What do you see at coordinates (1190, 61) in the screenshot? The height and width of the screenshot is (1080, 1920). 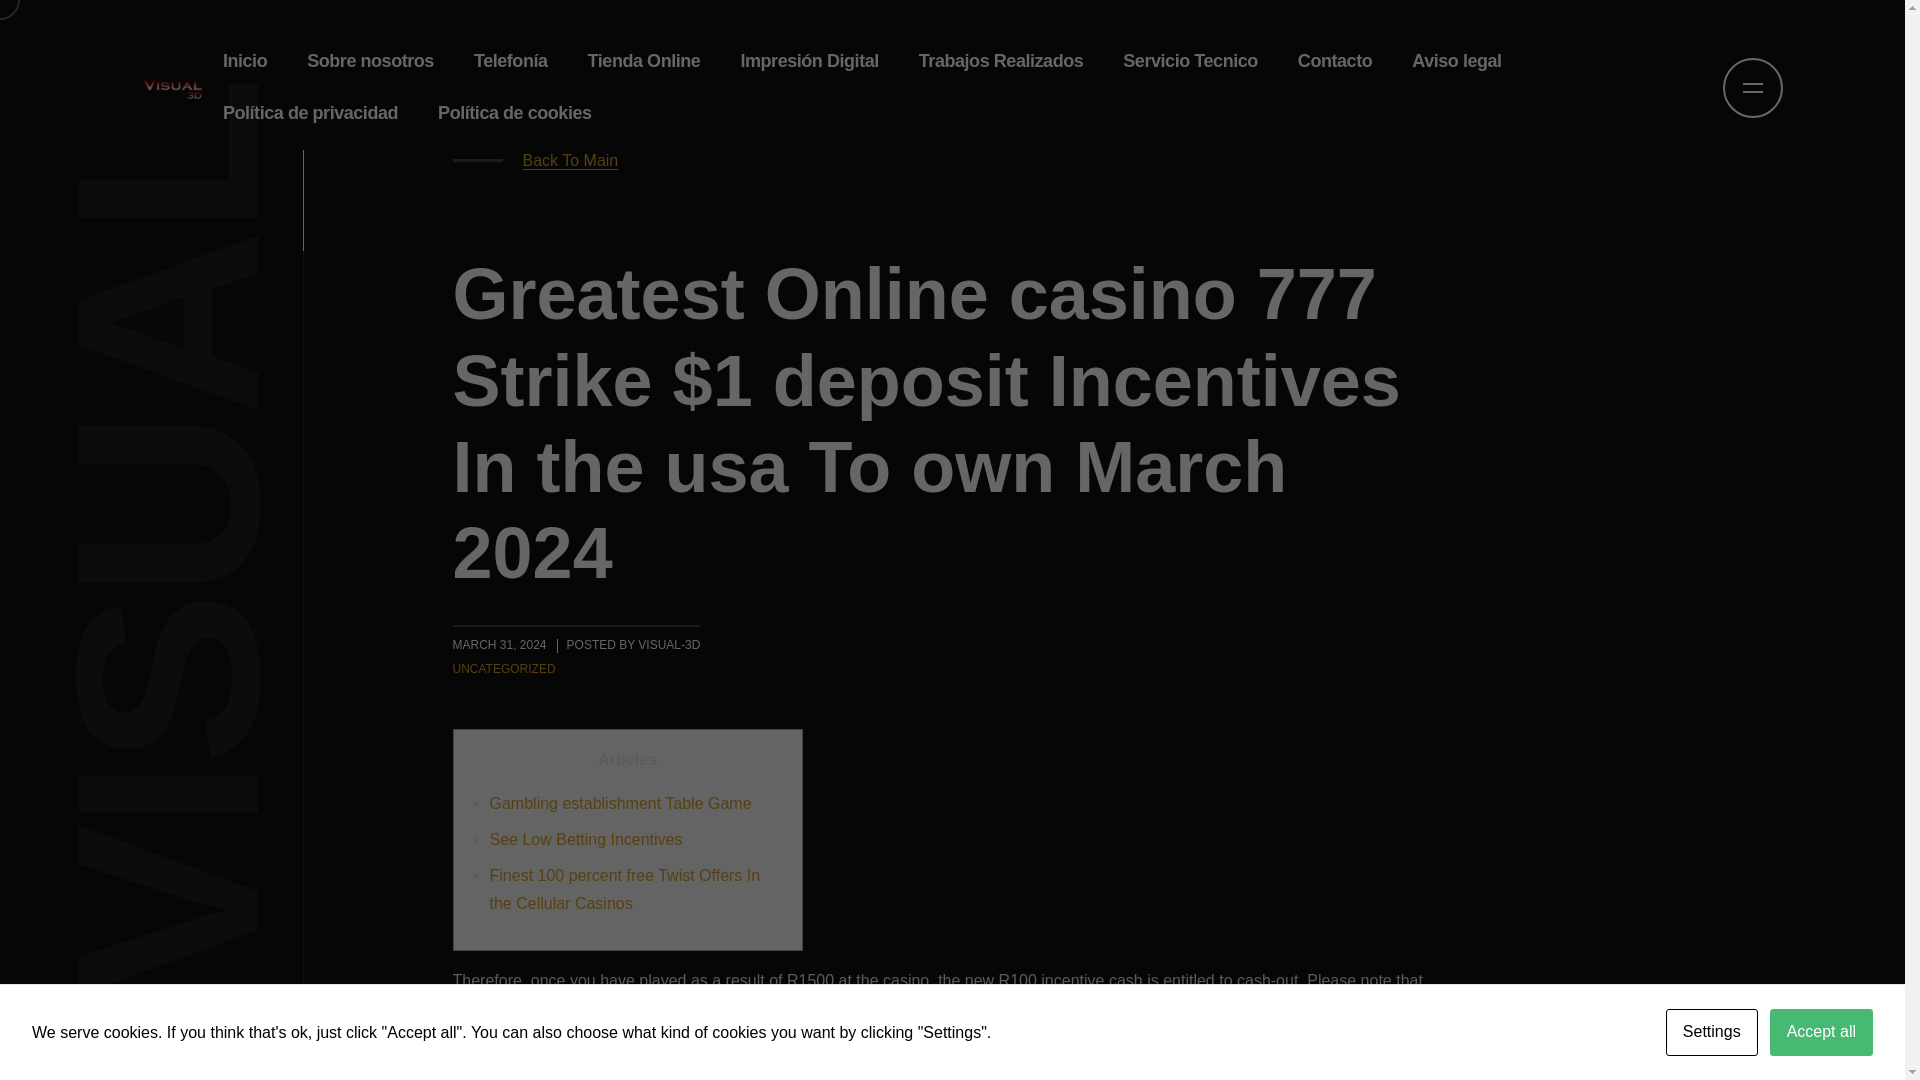 I see `Servicio Tecnico` at bounding box center [1190, 61].